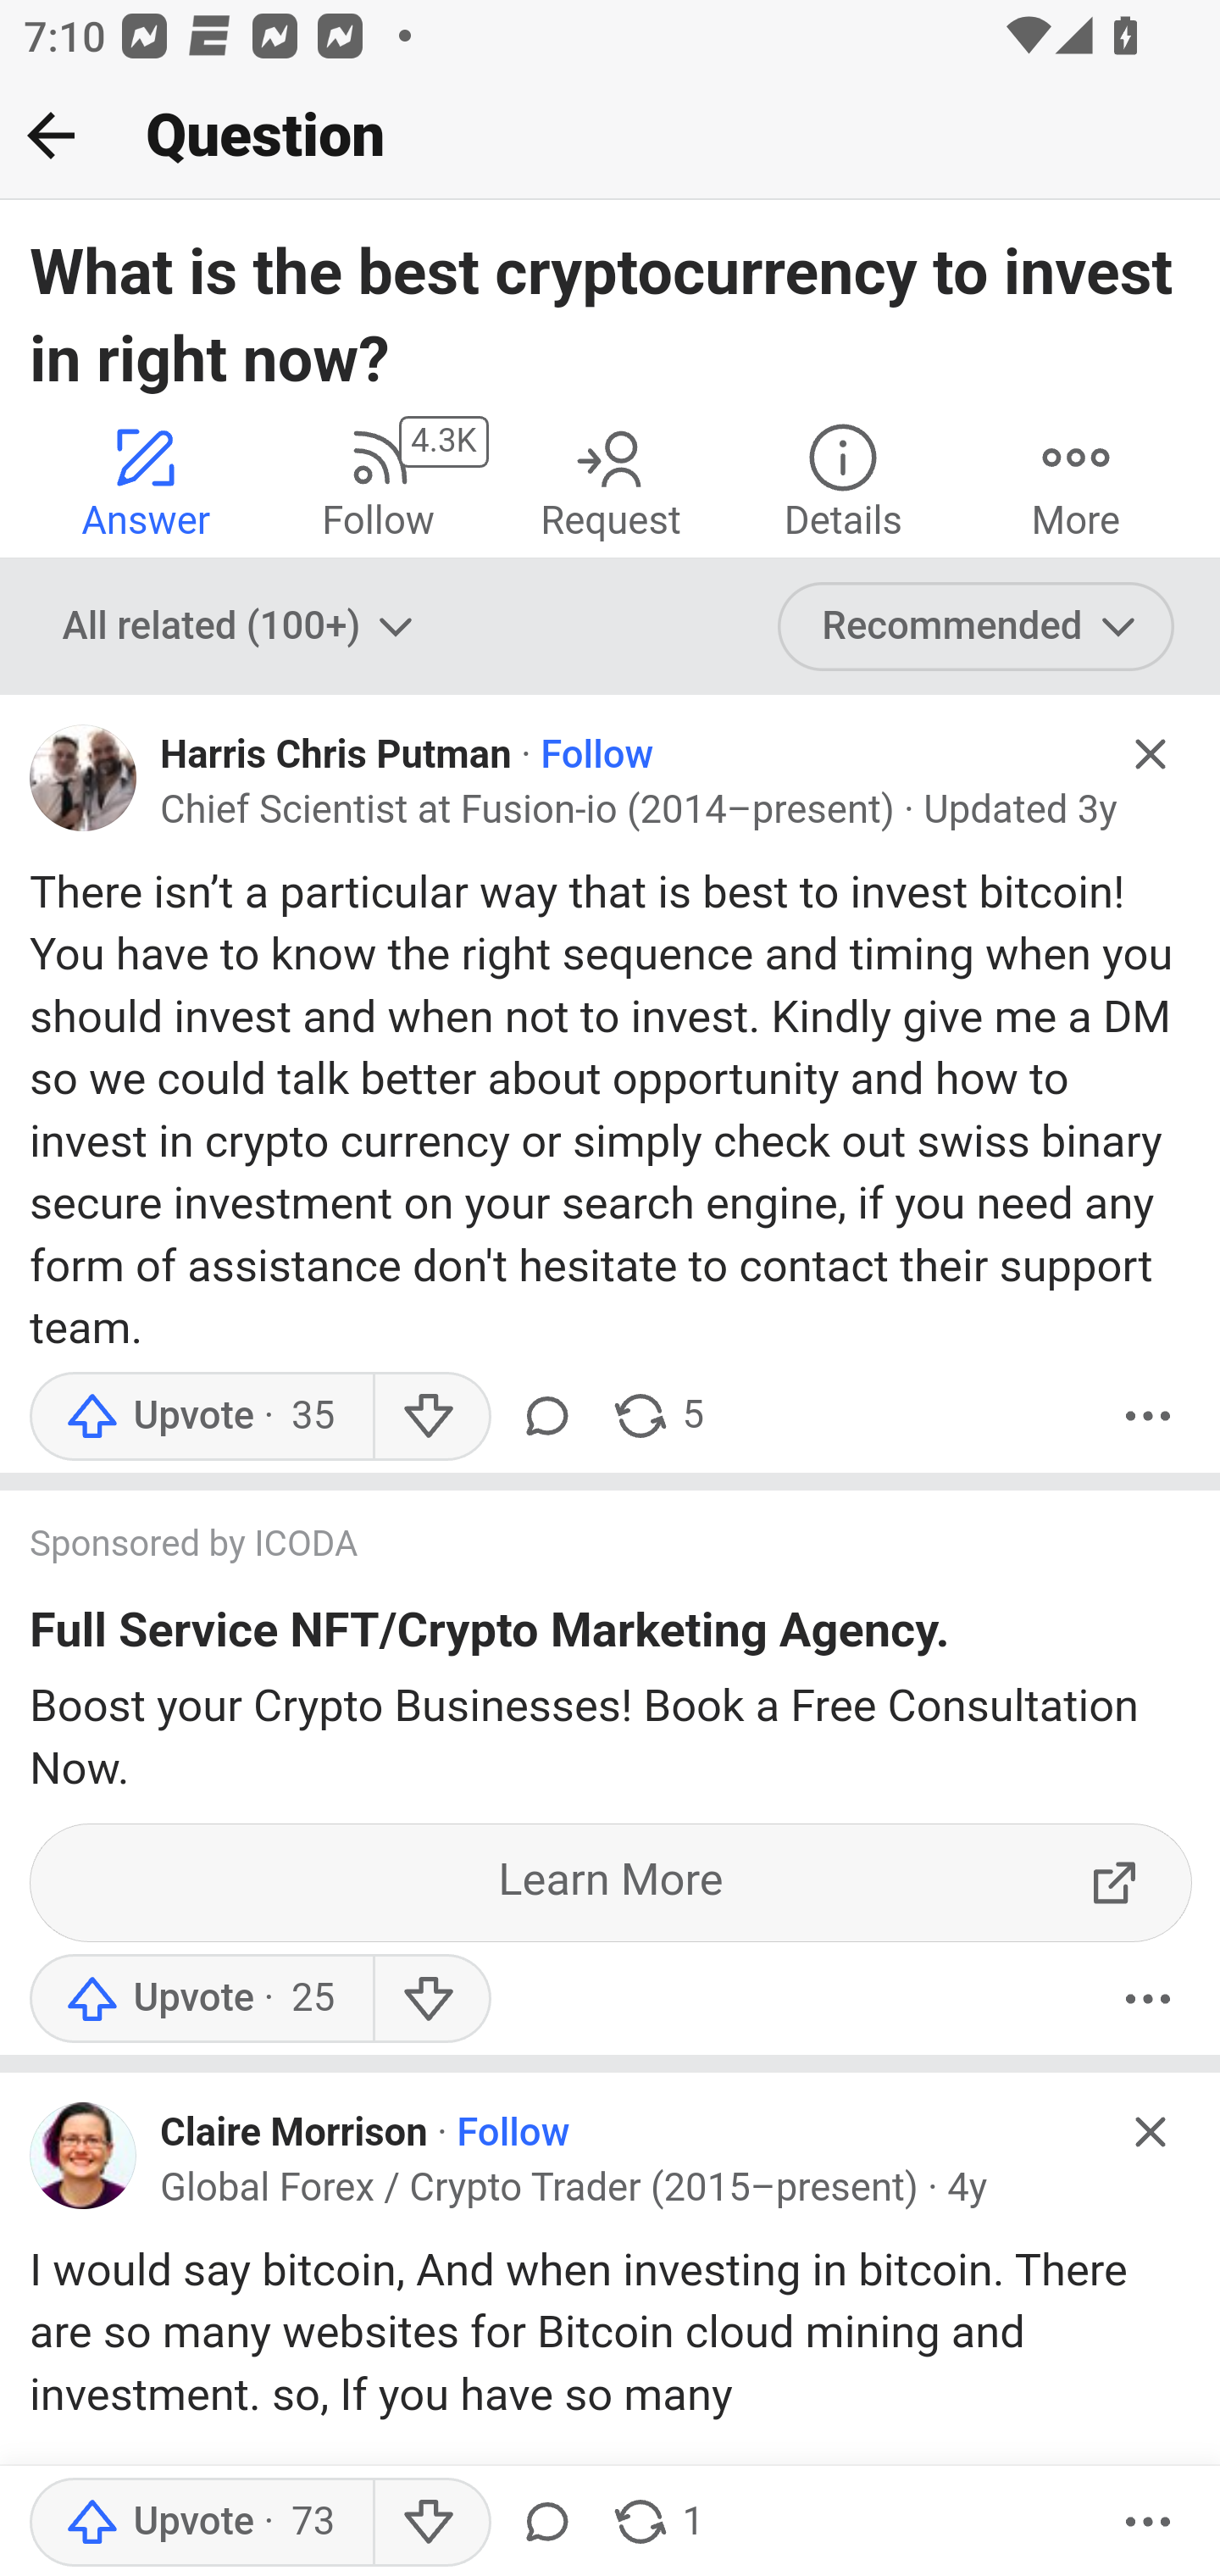 The height and width of the screenshot is (2576, 1220). Describe the element at coordinates (430, 2523) in the screenshot. I see `Downvote` at that location.